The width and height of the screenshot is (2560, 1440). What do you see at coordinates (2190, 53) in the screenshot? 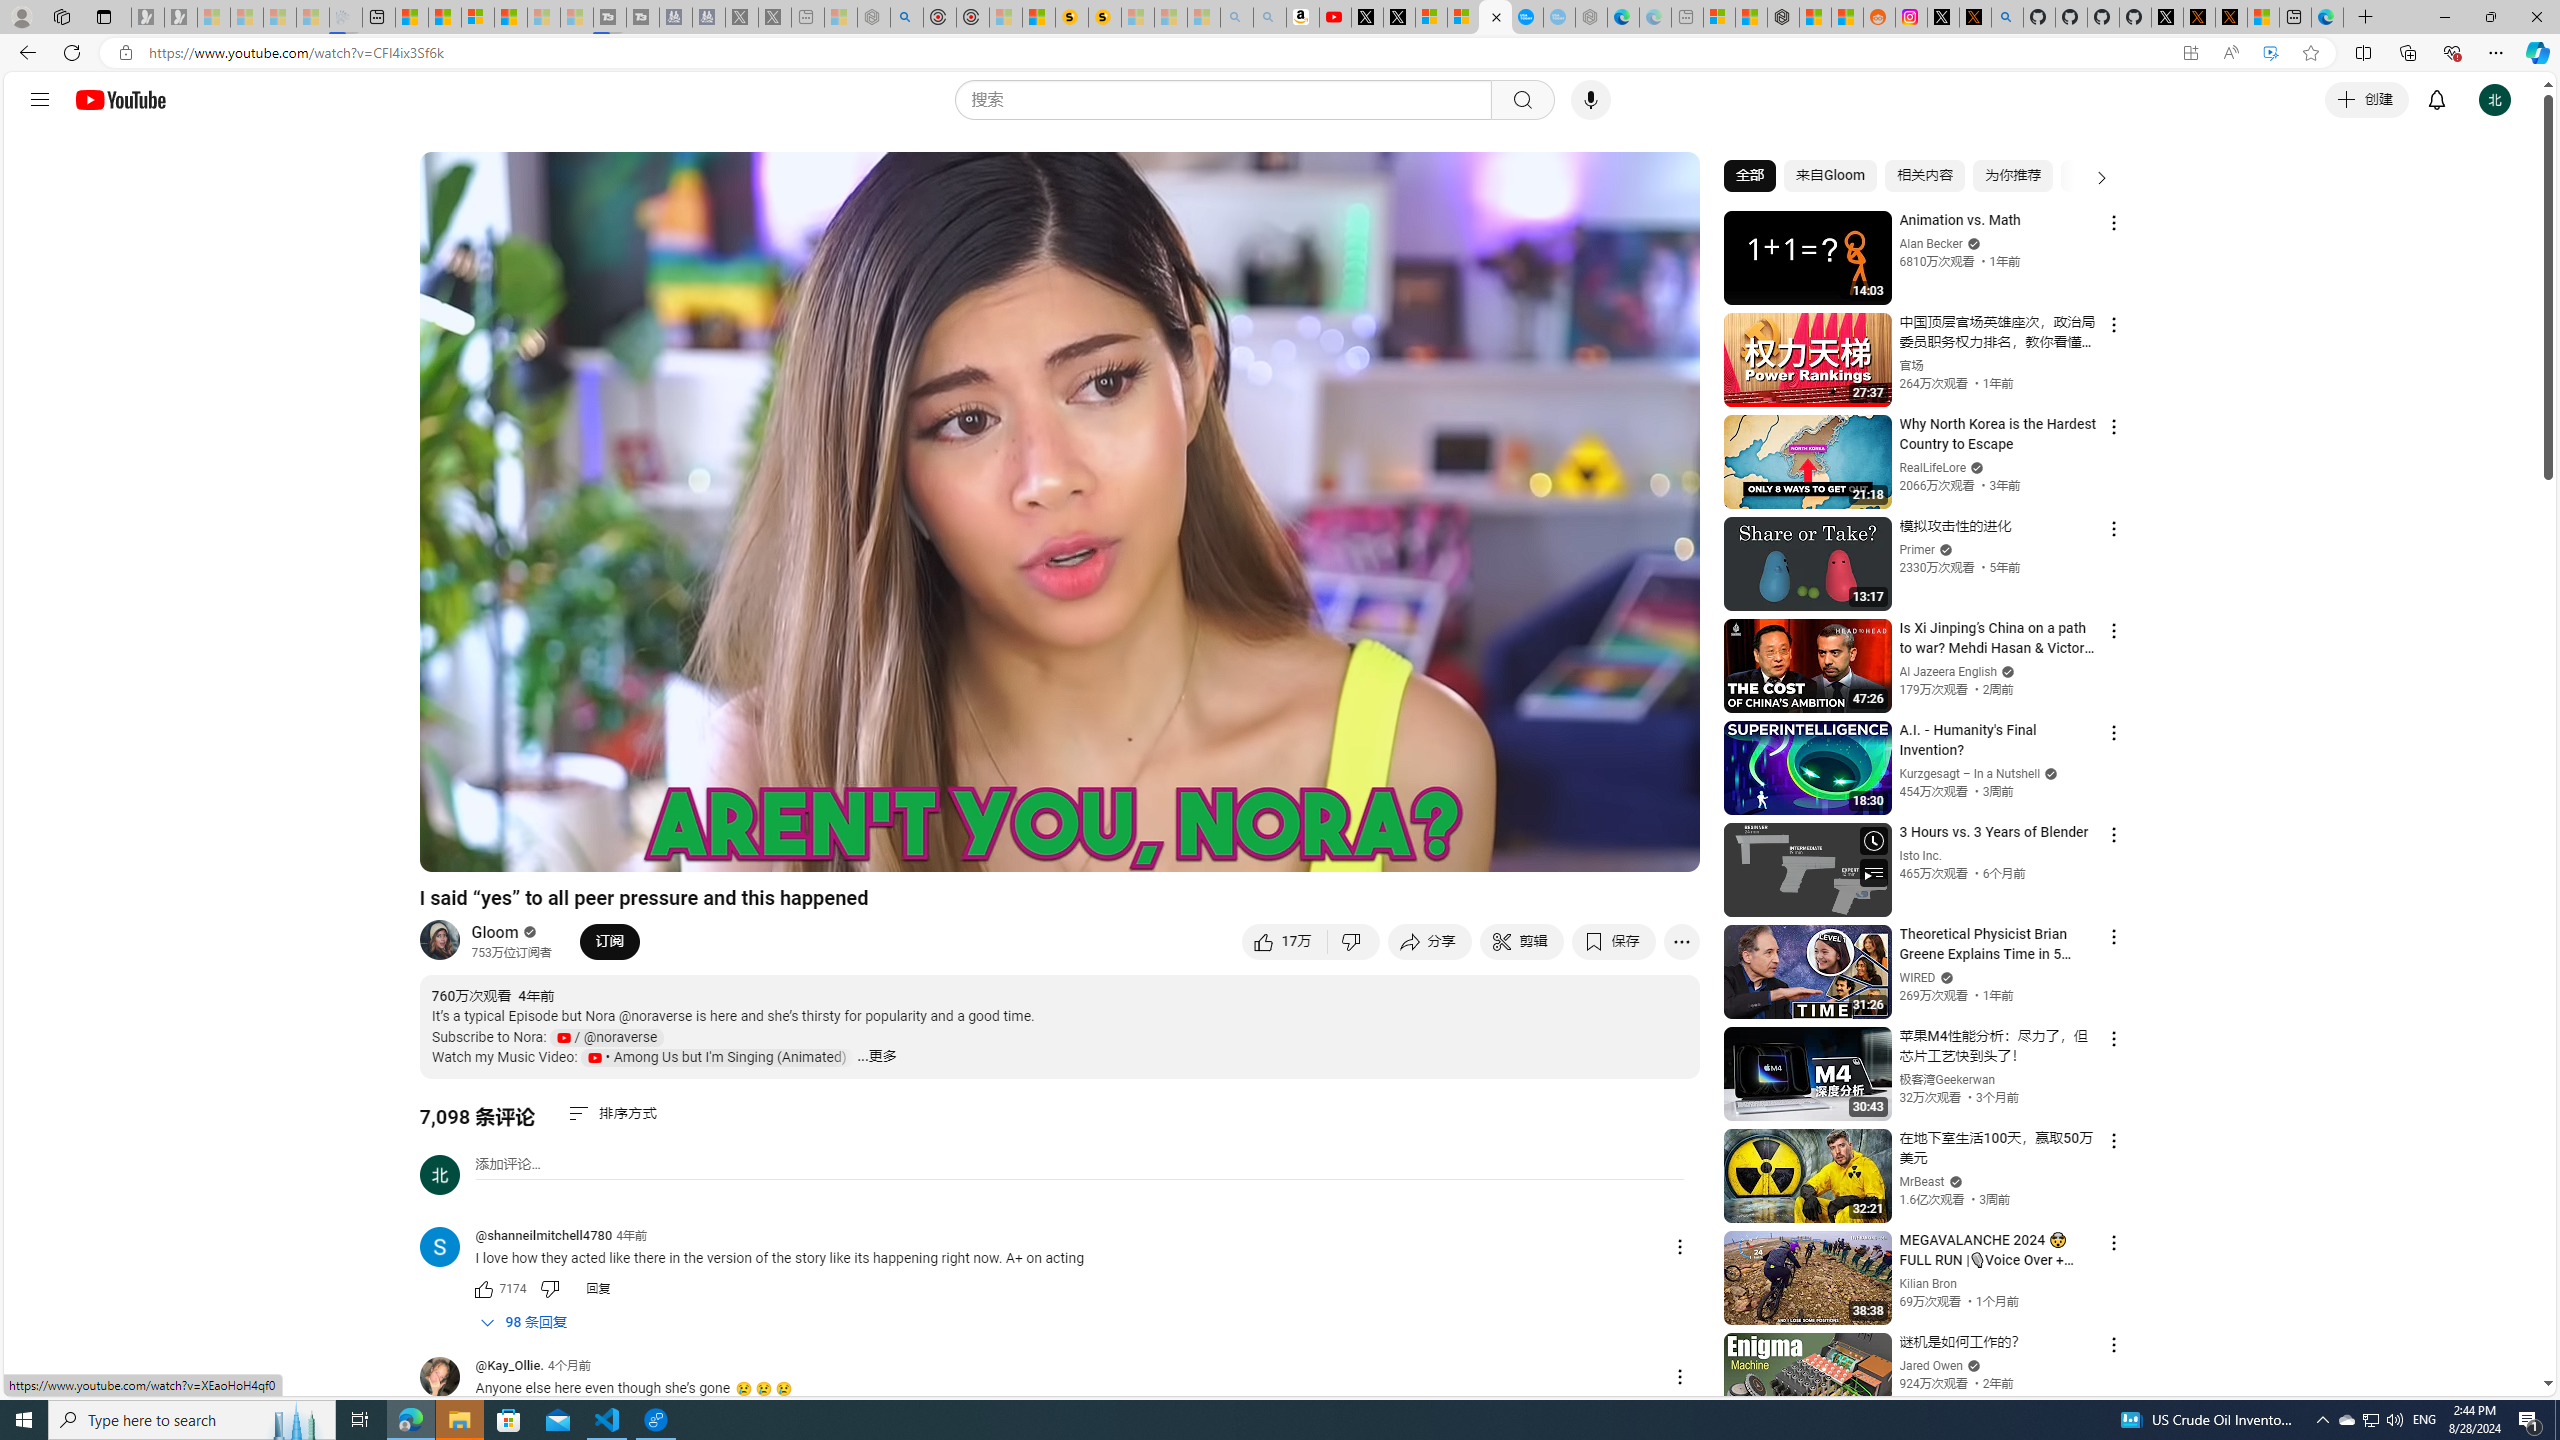
I see `App available. Install YouTube` at bounding box center [2190, 53].